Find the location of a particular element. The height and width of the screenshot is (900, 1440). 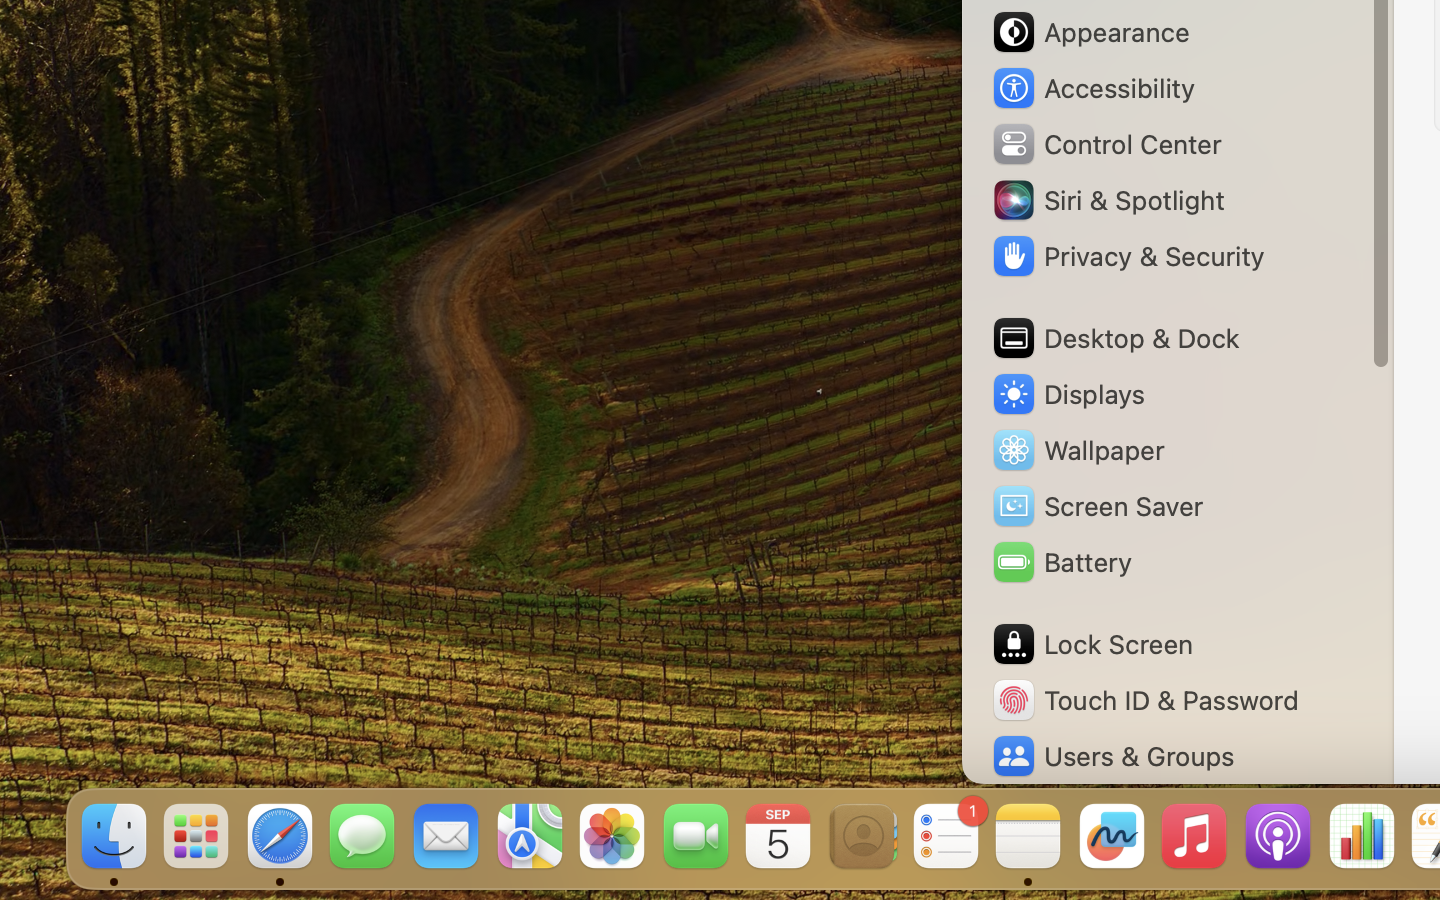

Screen Saver is located at coordinates (1097, 506).